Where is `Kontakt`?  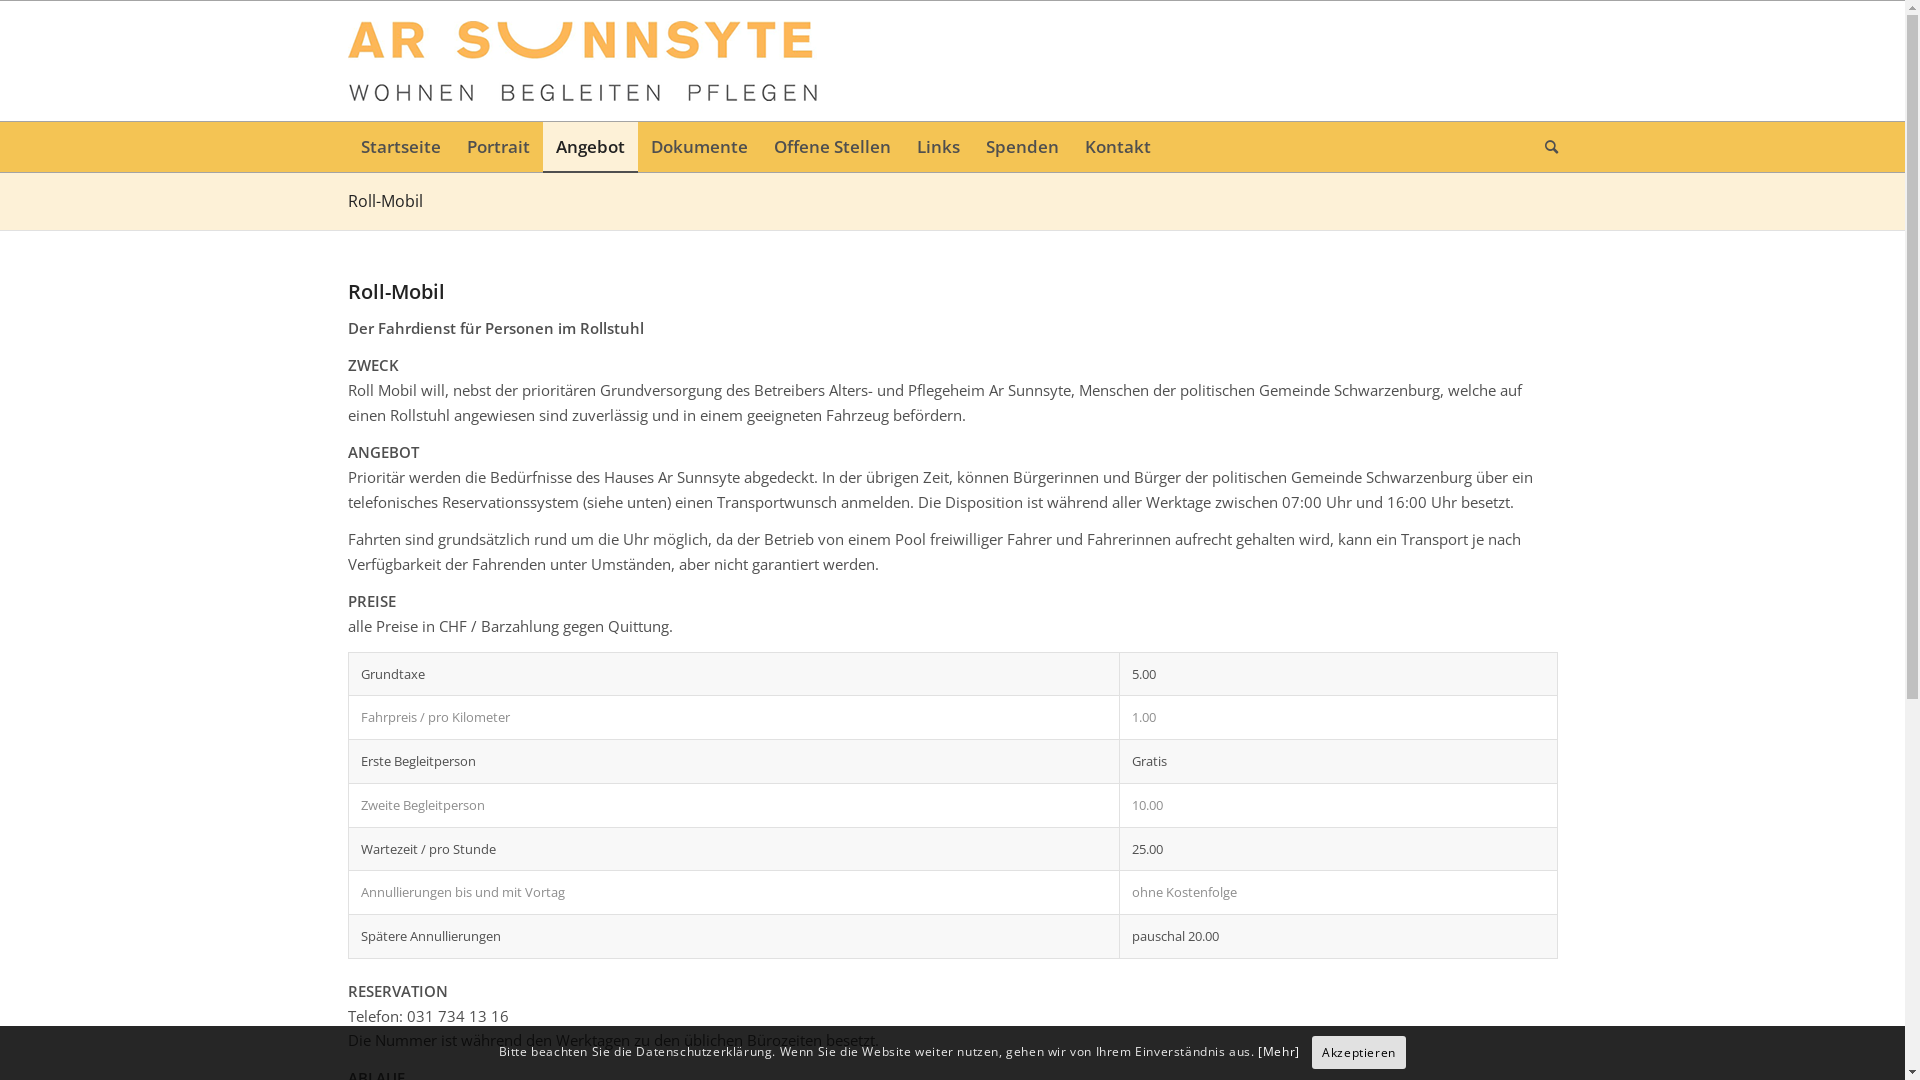 Kontakt is located at coordinates (1118, 147).